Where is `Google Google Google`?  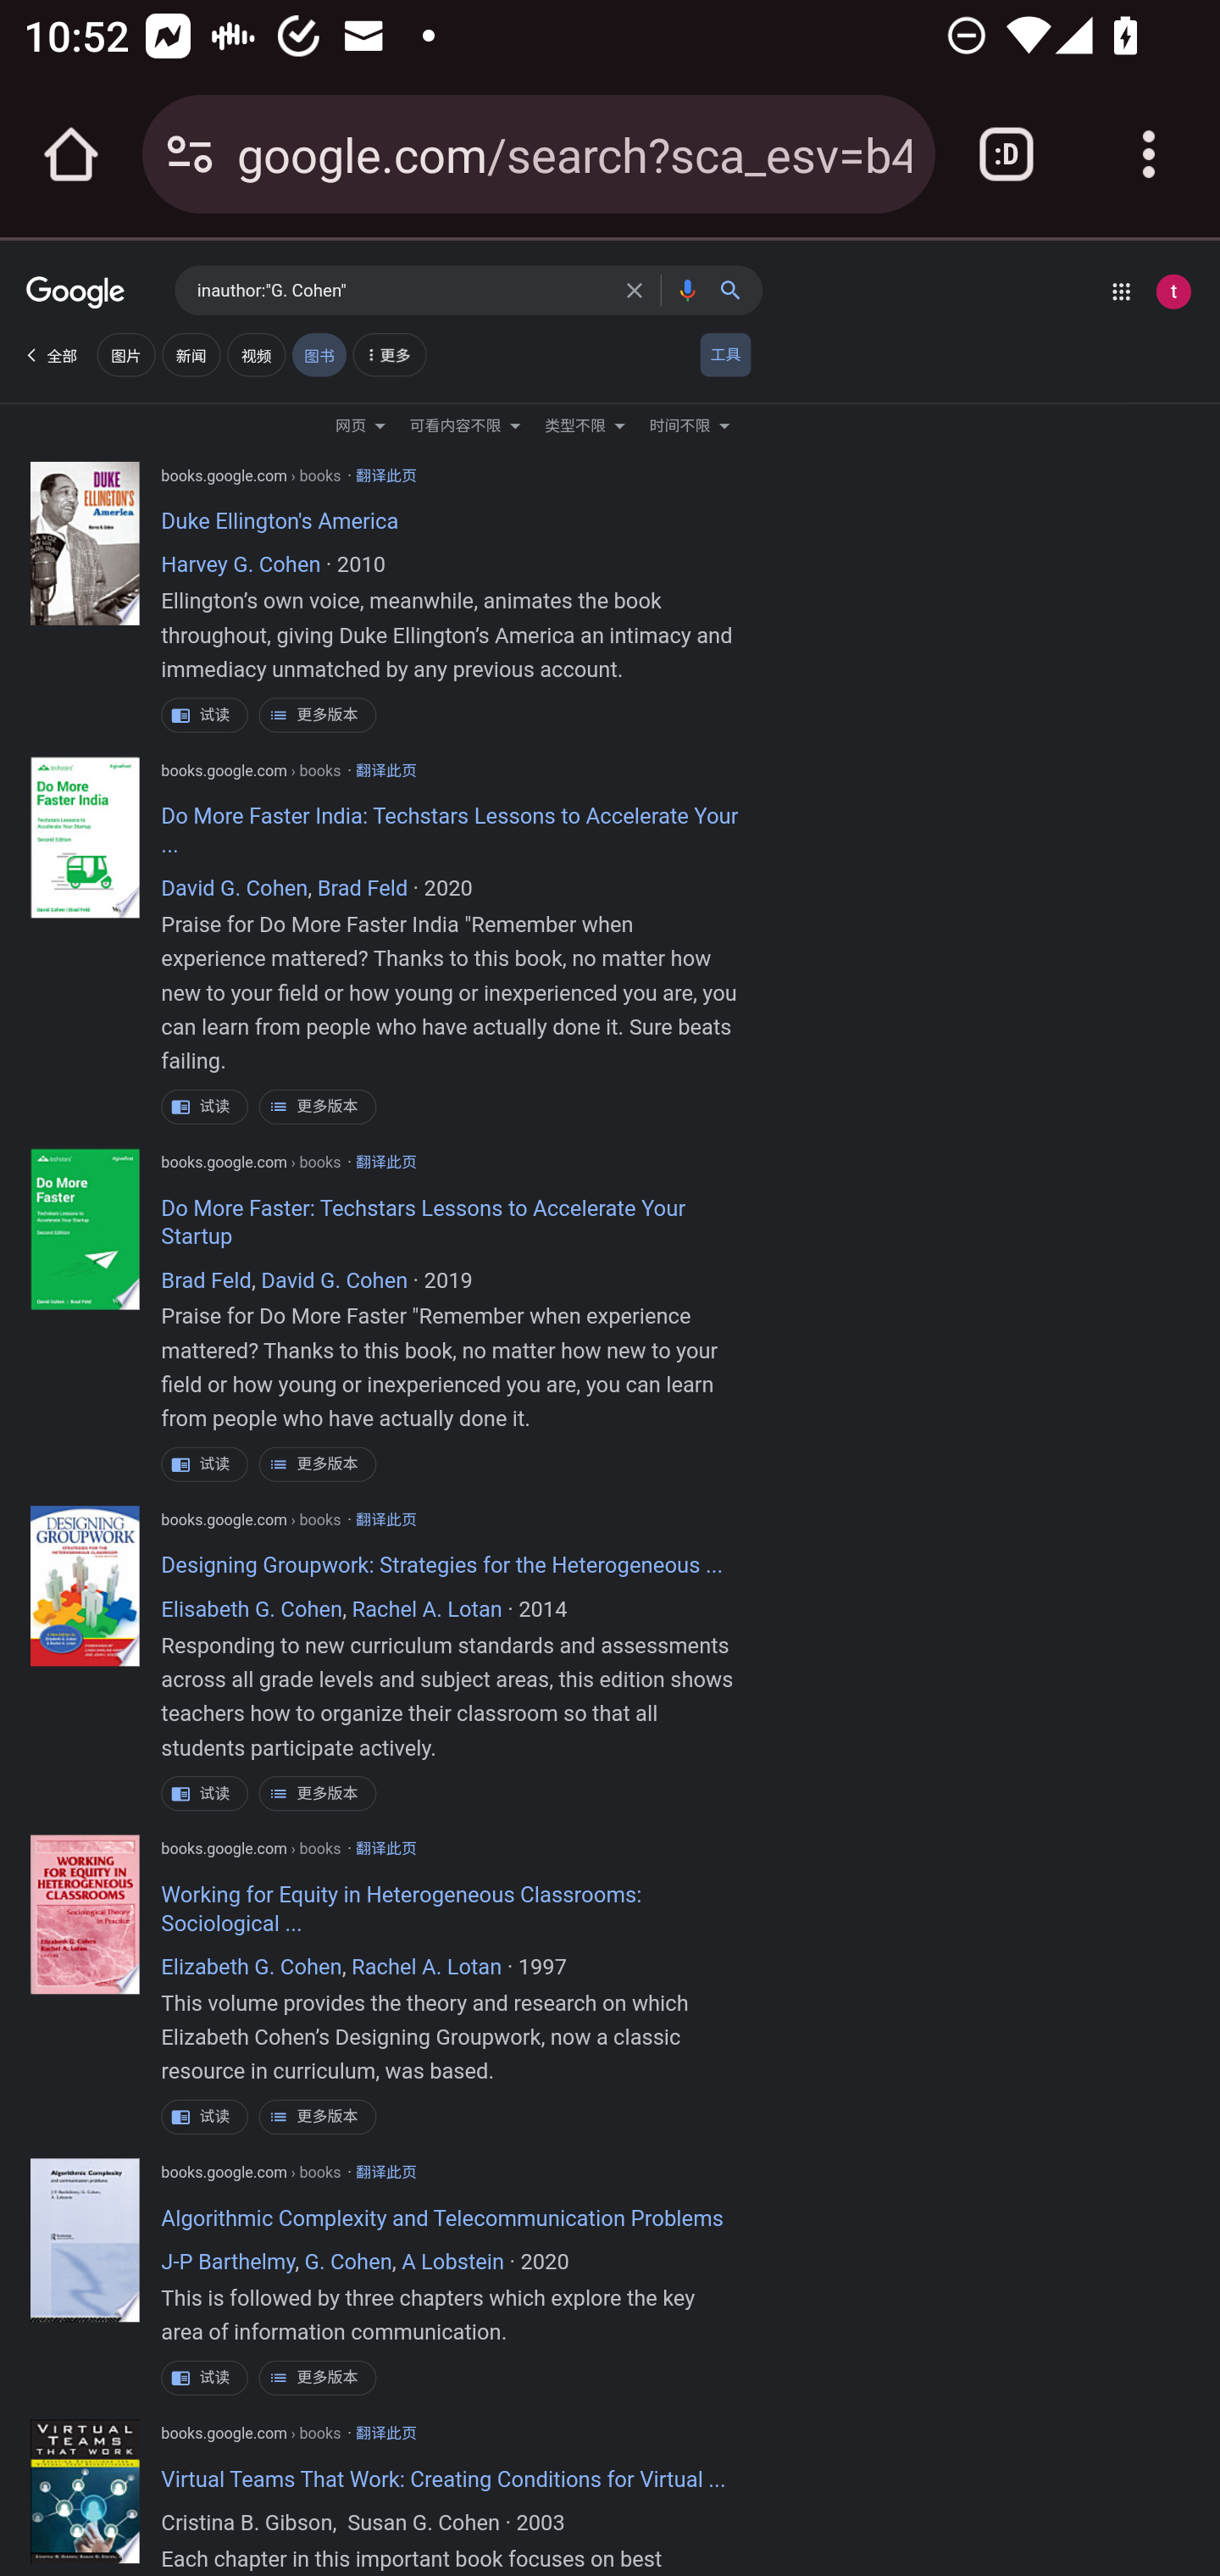
Google Google Google is located at coordinates (76, 295).